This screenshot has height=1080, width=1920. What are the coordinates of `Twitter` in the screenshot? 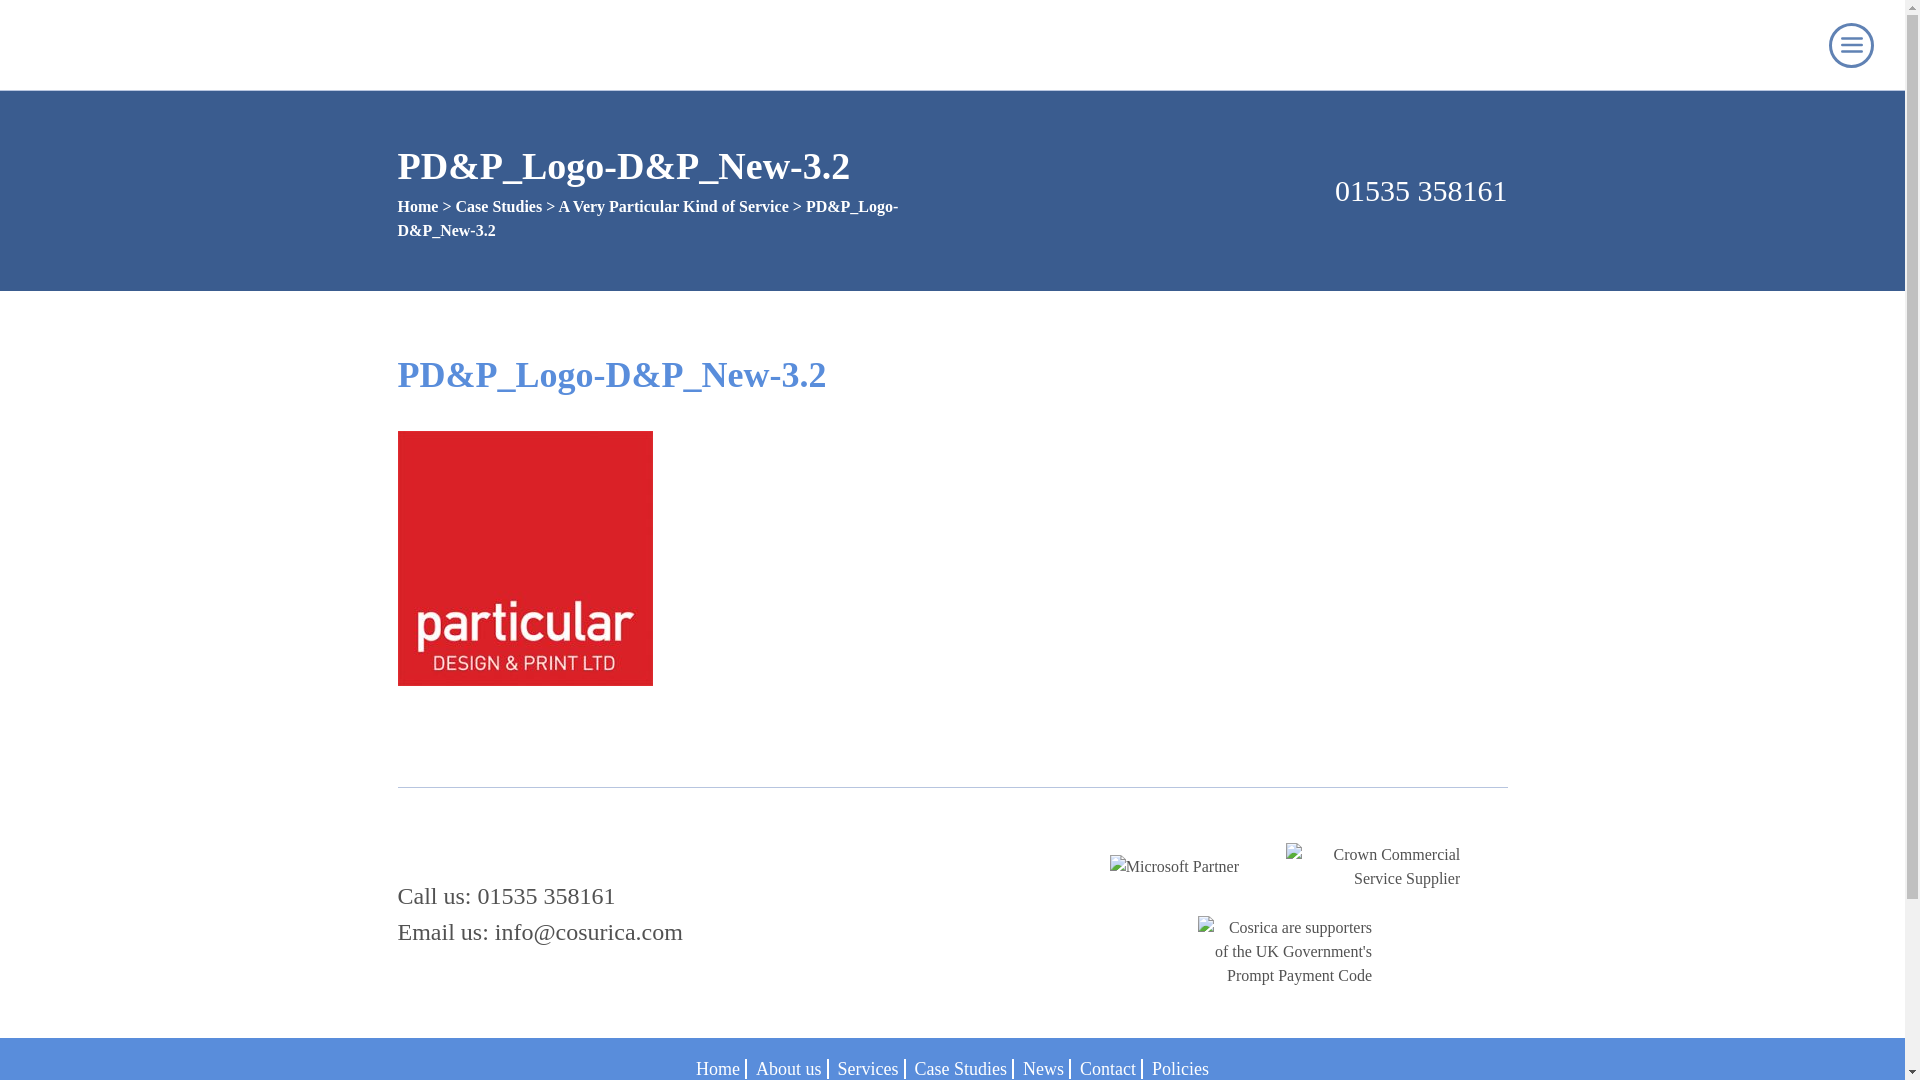 It's located at (926, 842).